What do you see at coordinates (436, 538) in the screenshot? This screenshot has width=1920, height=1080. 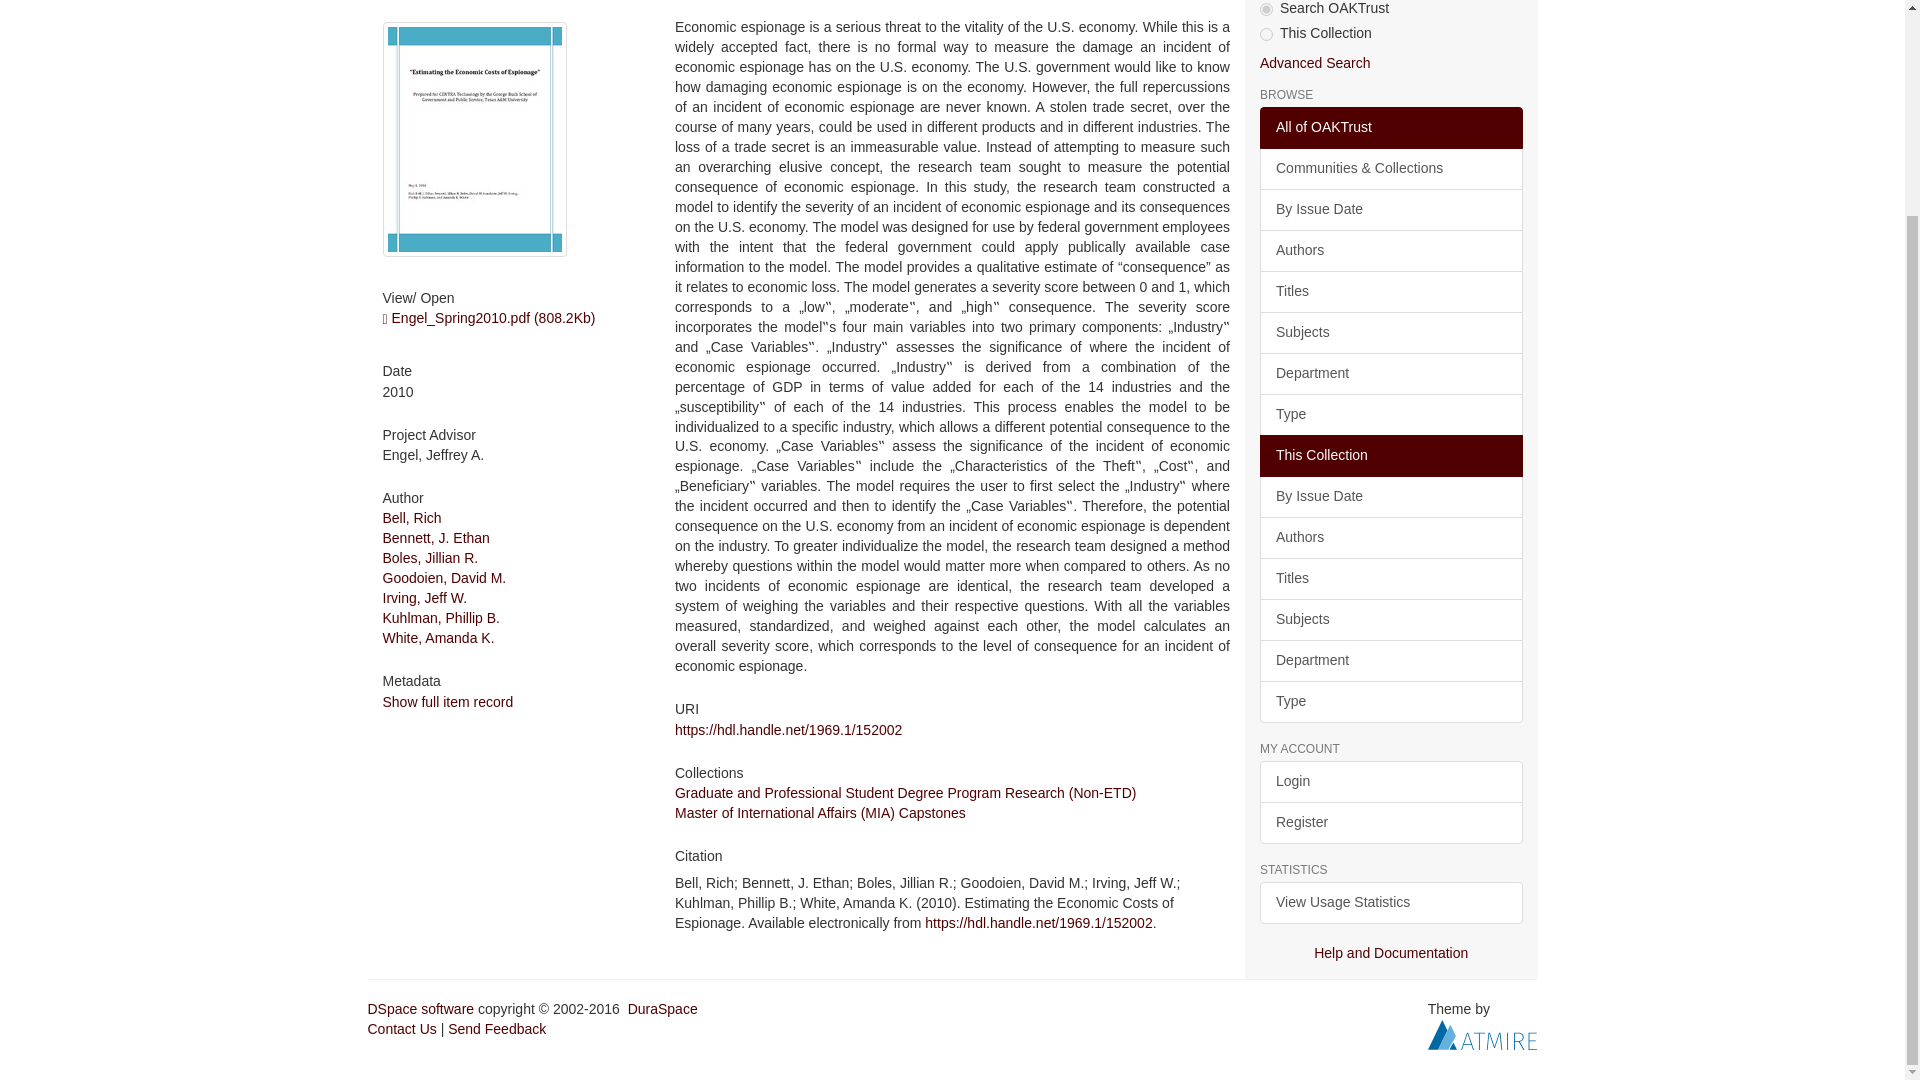 I see `Bennett, J. Ethan` at bounding box center [436, 538].